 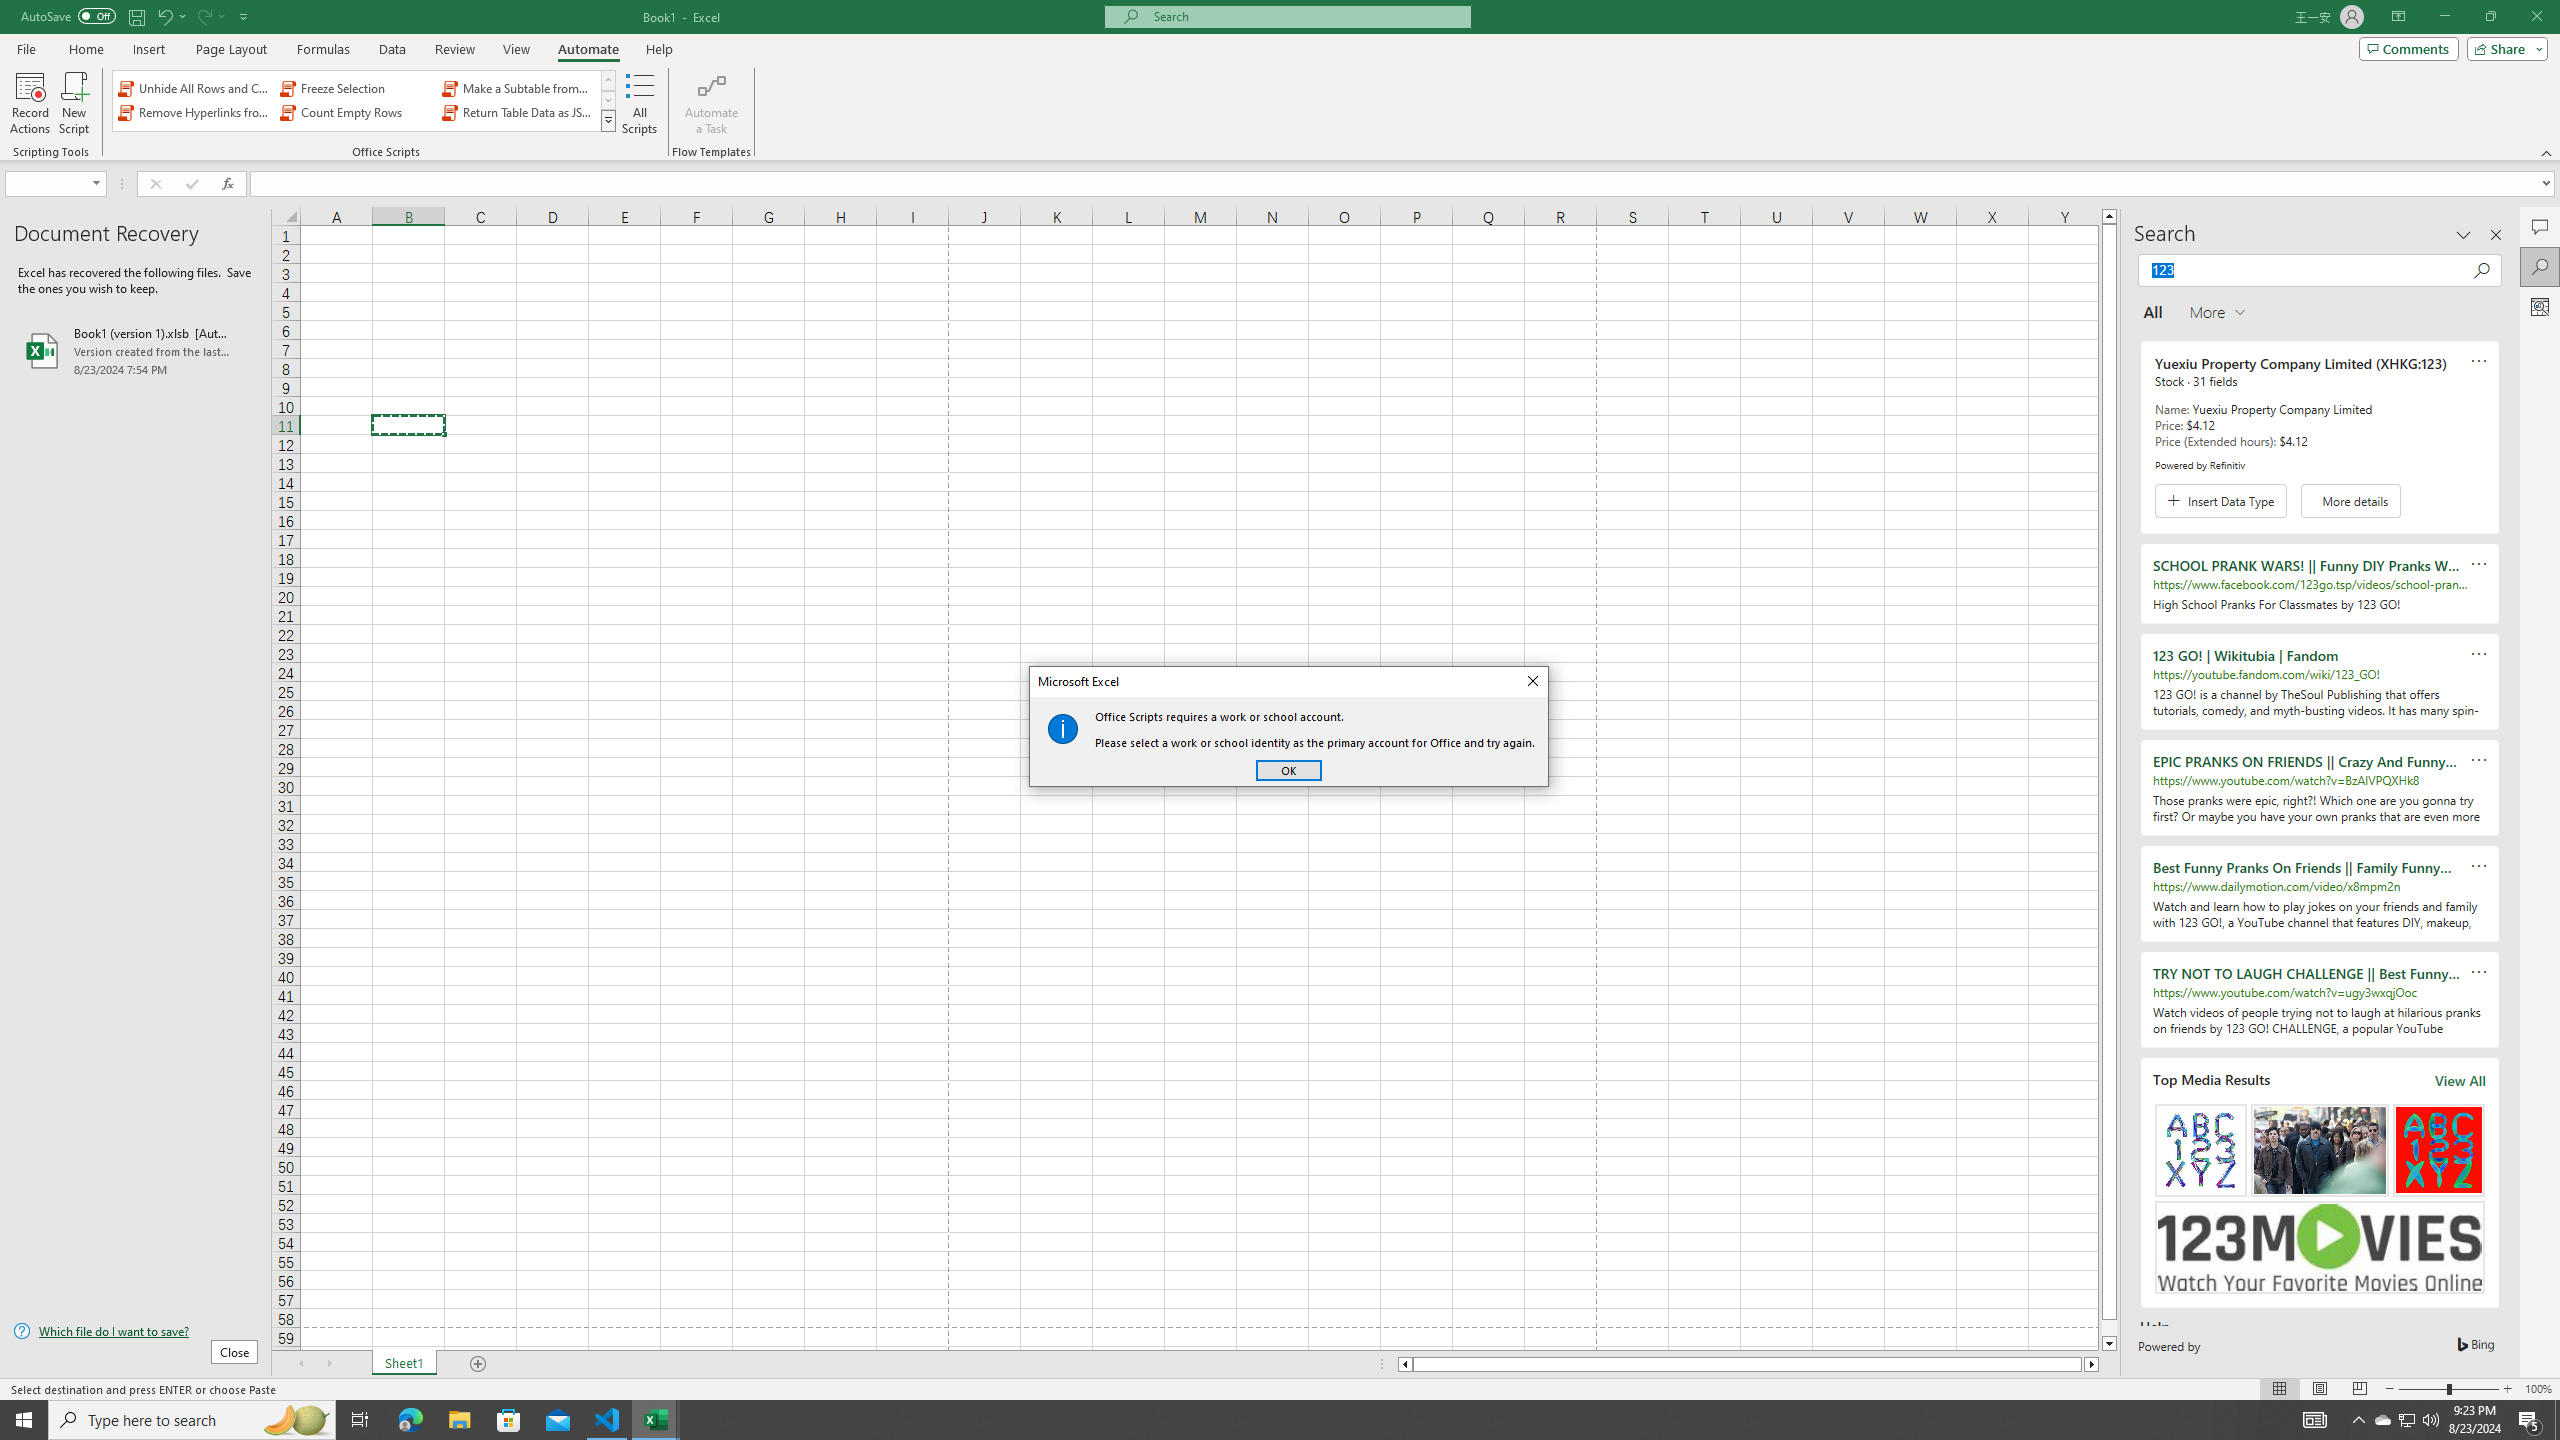 I want to click on Comments, so click(x=2408, y=48).